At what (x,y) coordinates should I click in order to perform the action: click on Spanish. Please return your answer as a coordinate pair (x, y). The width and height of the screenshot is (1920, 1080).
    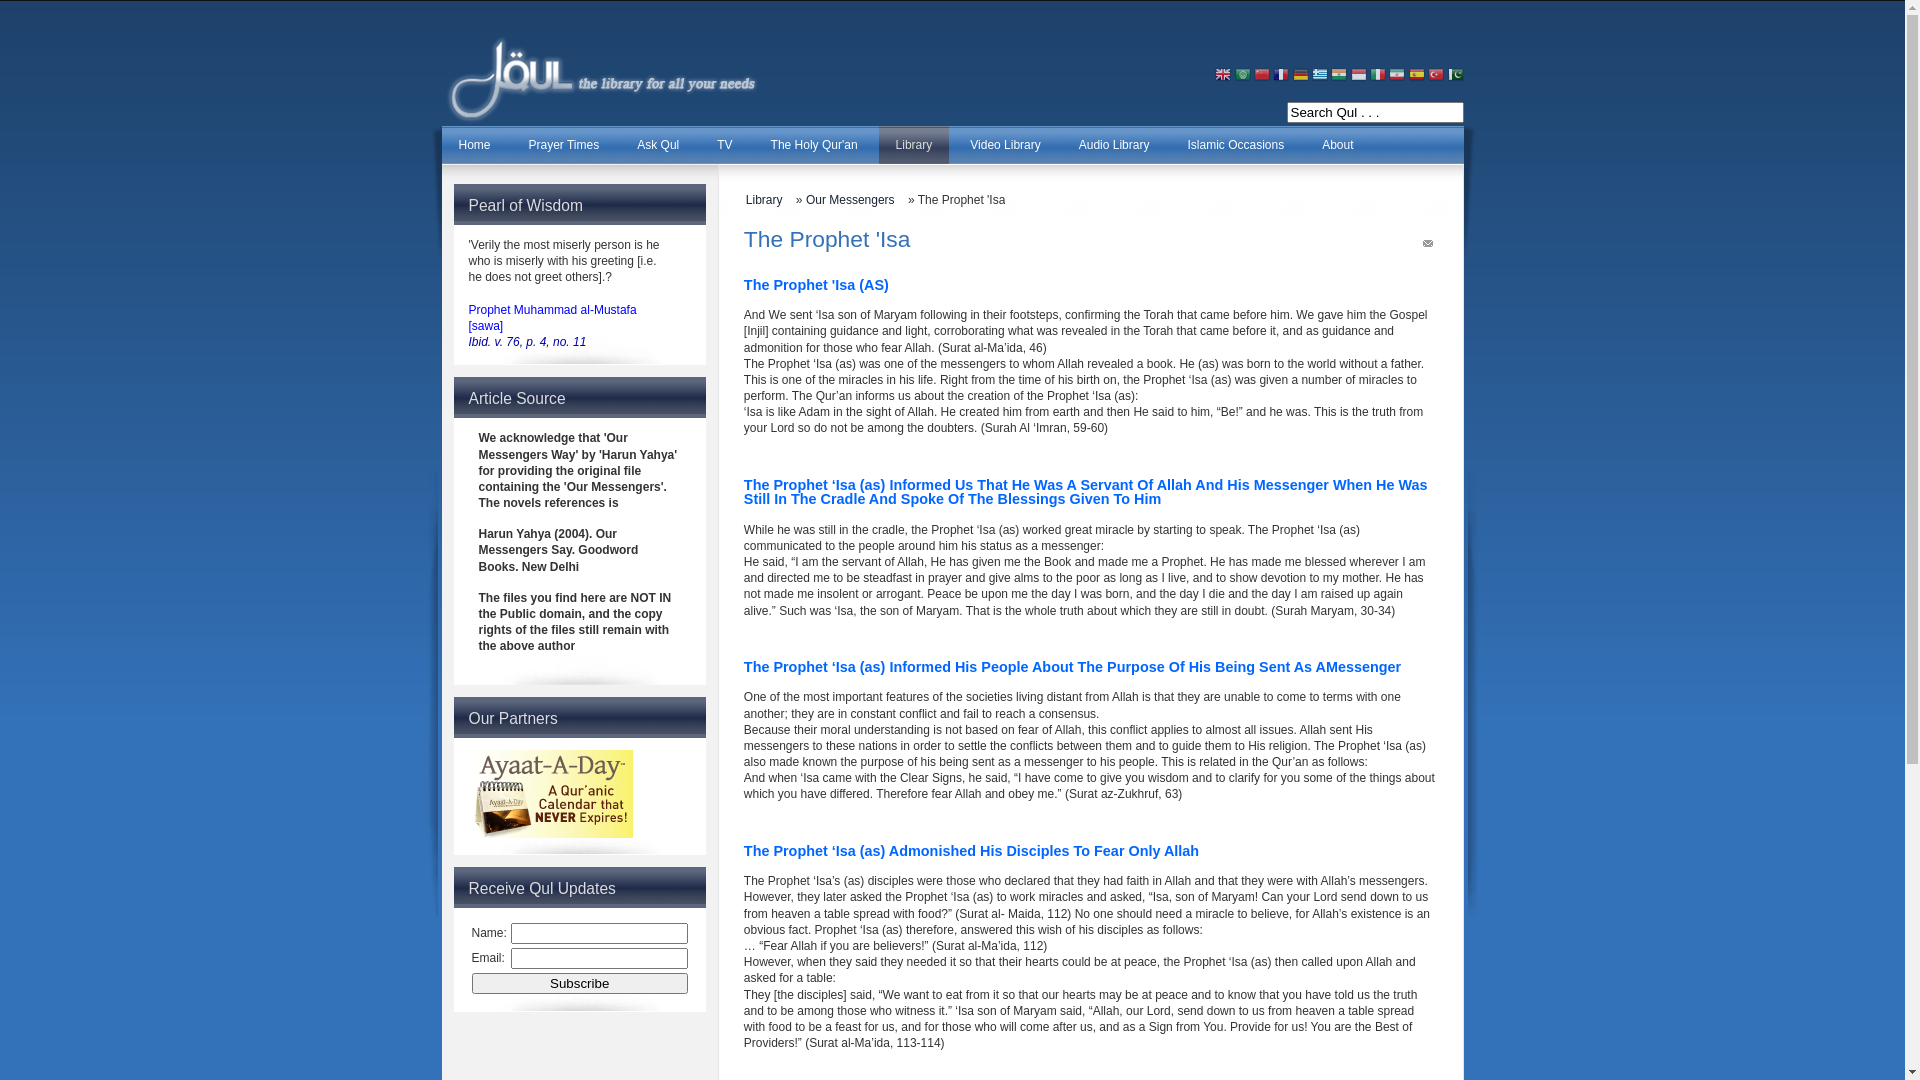
    Looking at the image, I should click on (1417, 76).